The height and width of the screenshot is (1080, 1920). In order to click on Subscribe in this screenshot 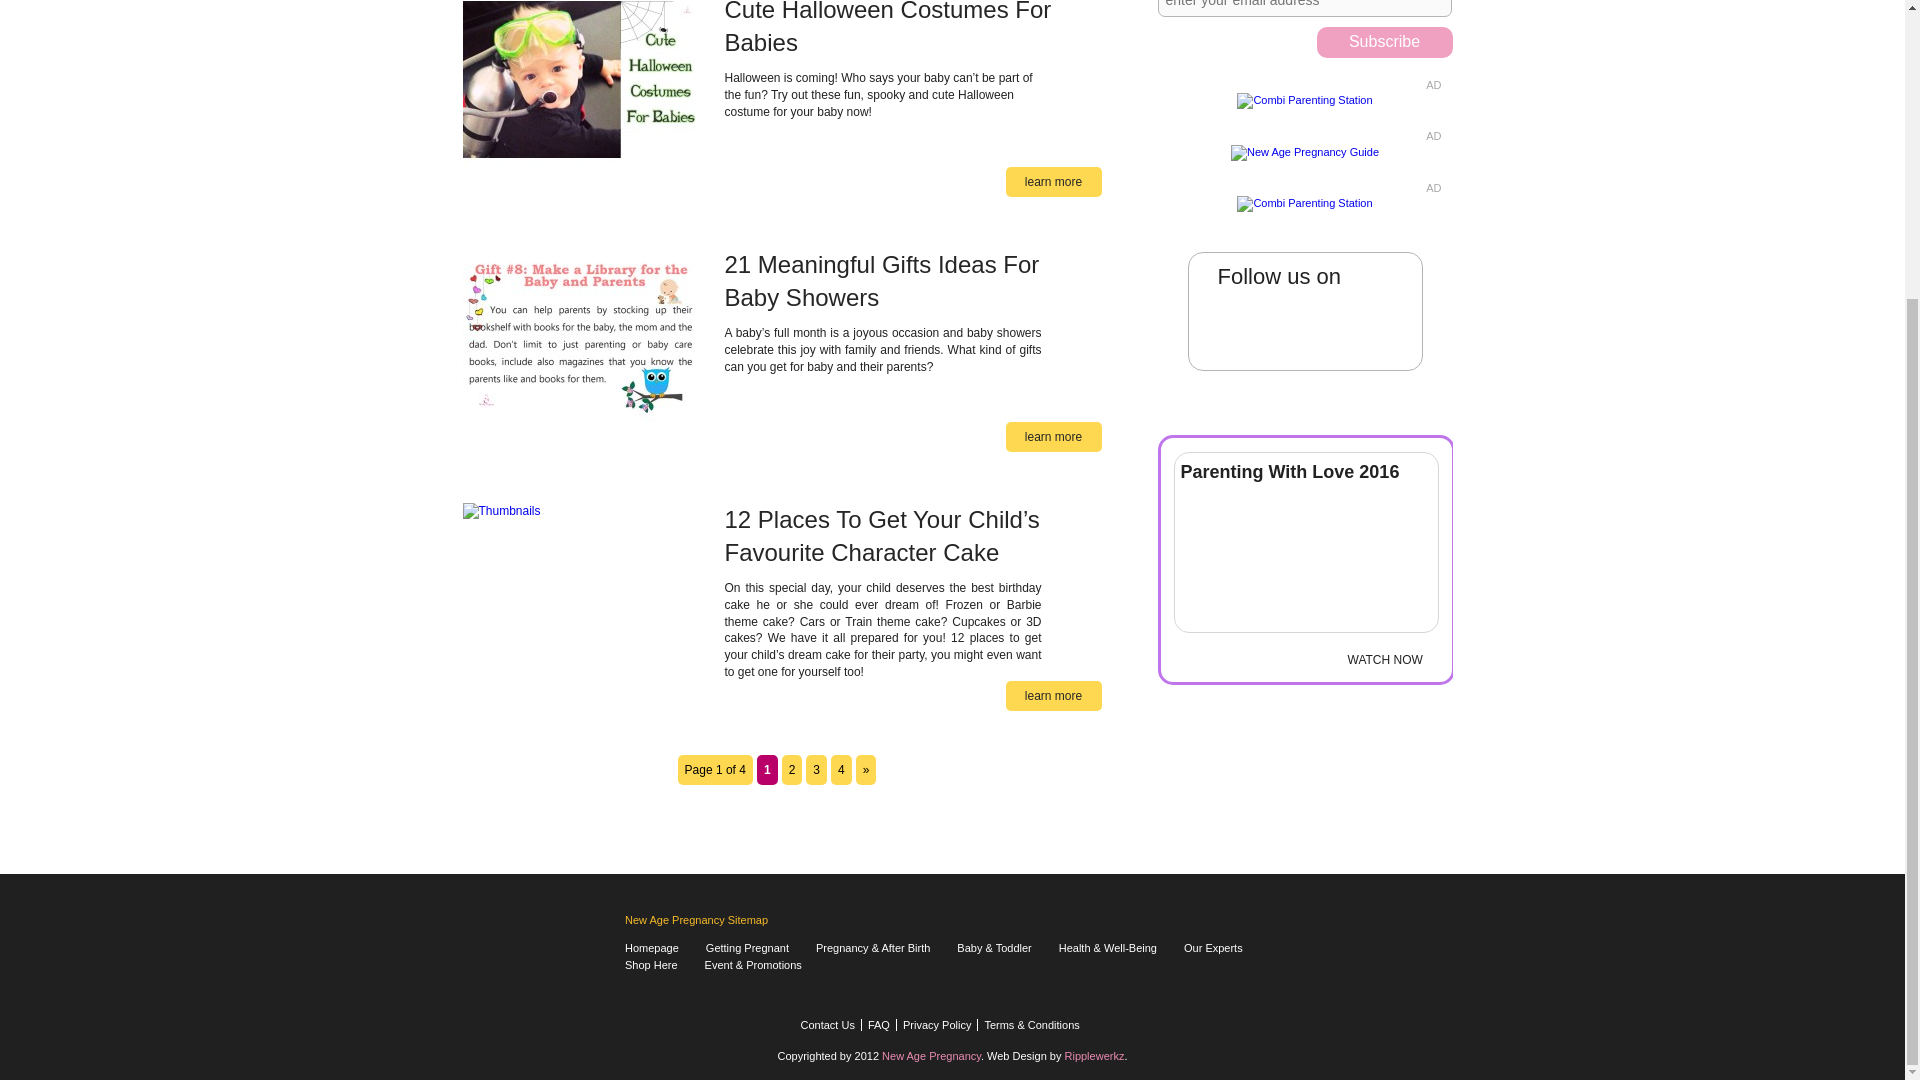, I will do `click(1383, 42)`.